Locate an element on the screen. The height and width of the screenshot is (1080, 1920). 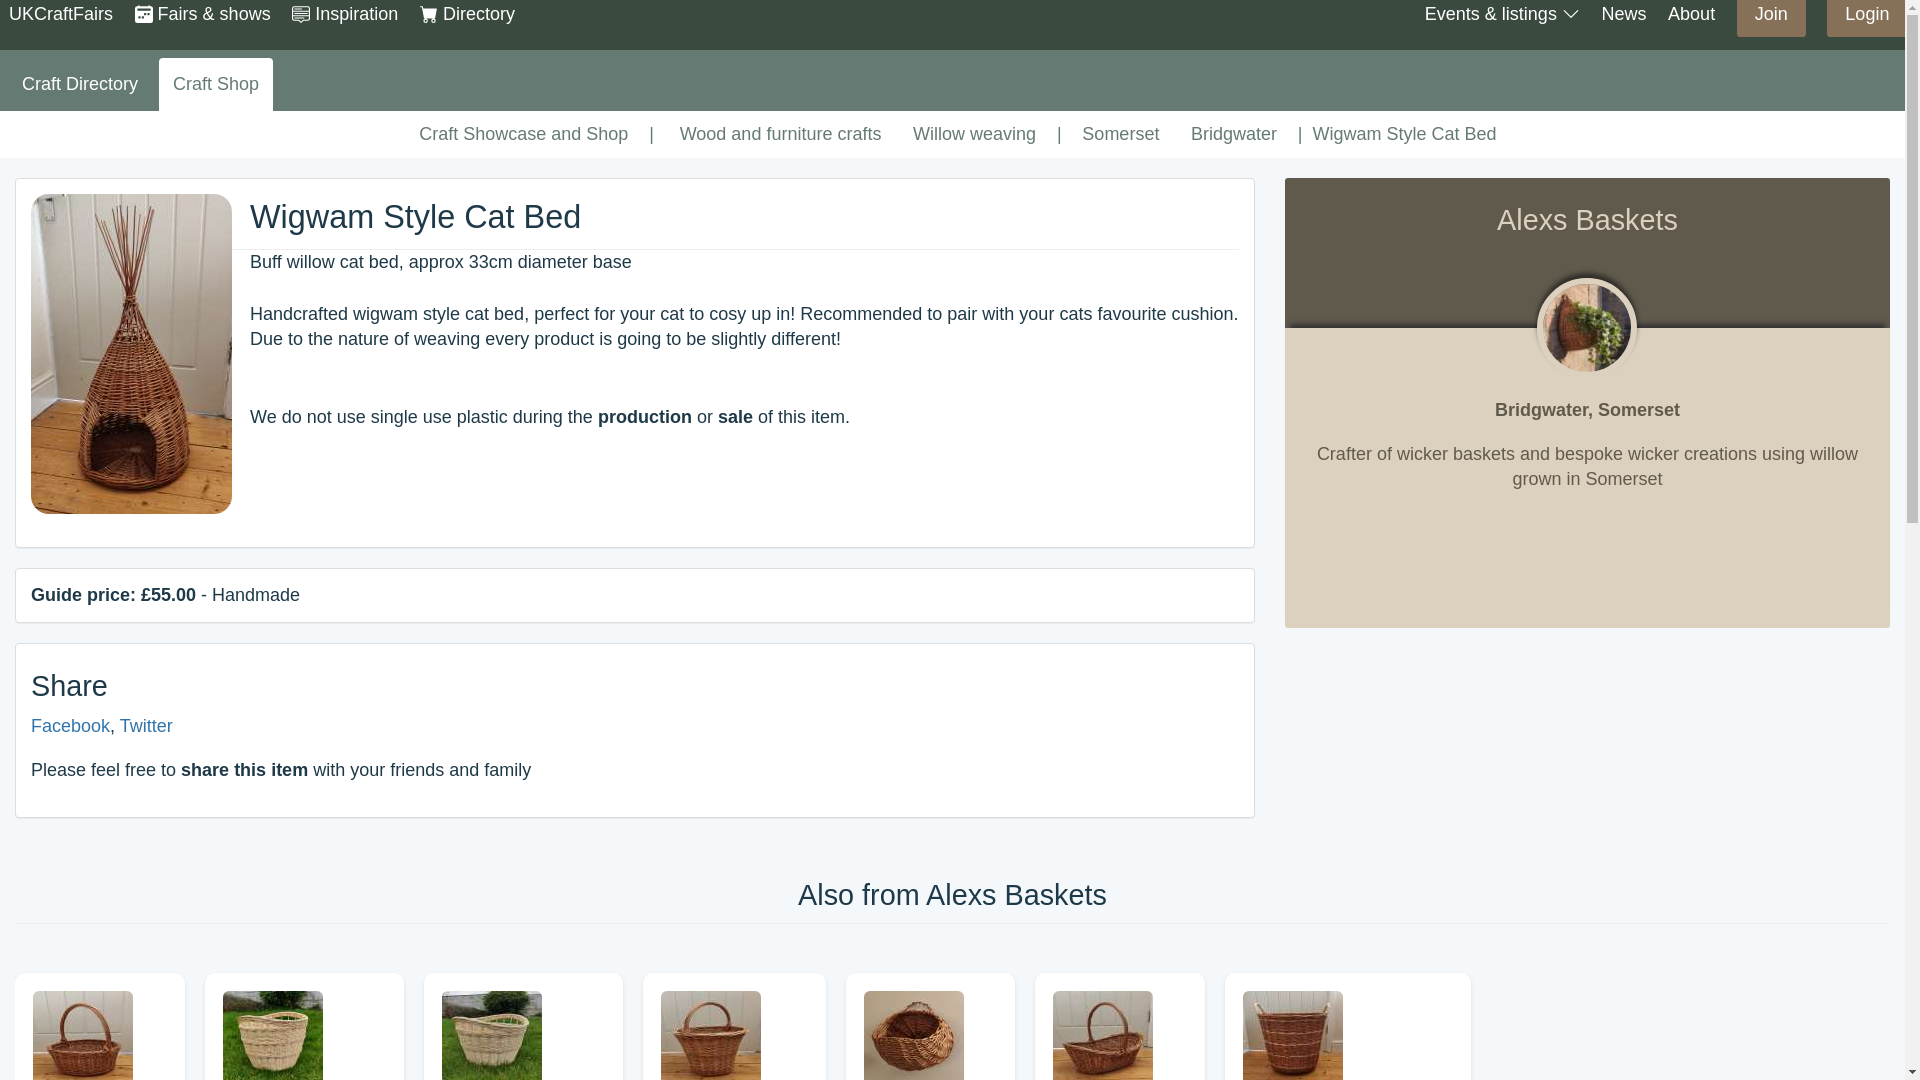
Somerset is located at coordinates (1121, 134).